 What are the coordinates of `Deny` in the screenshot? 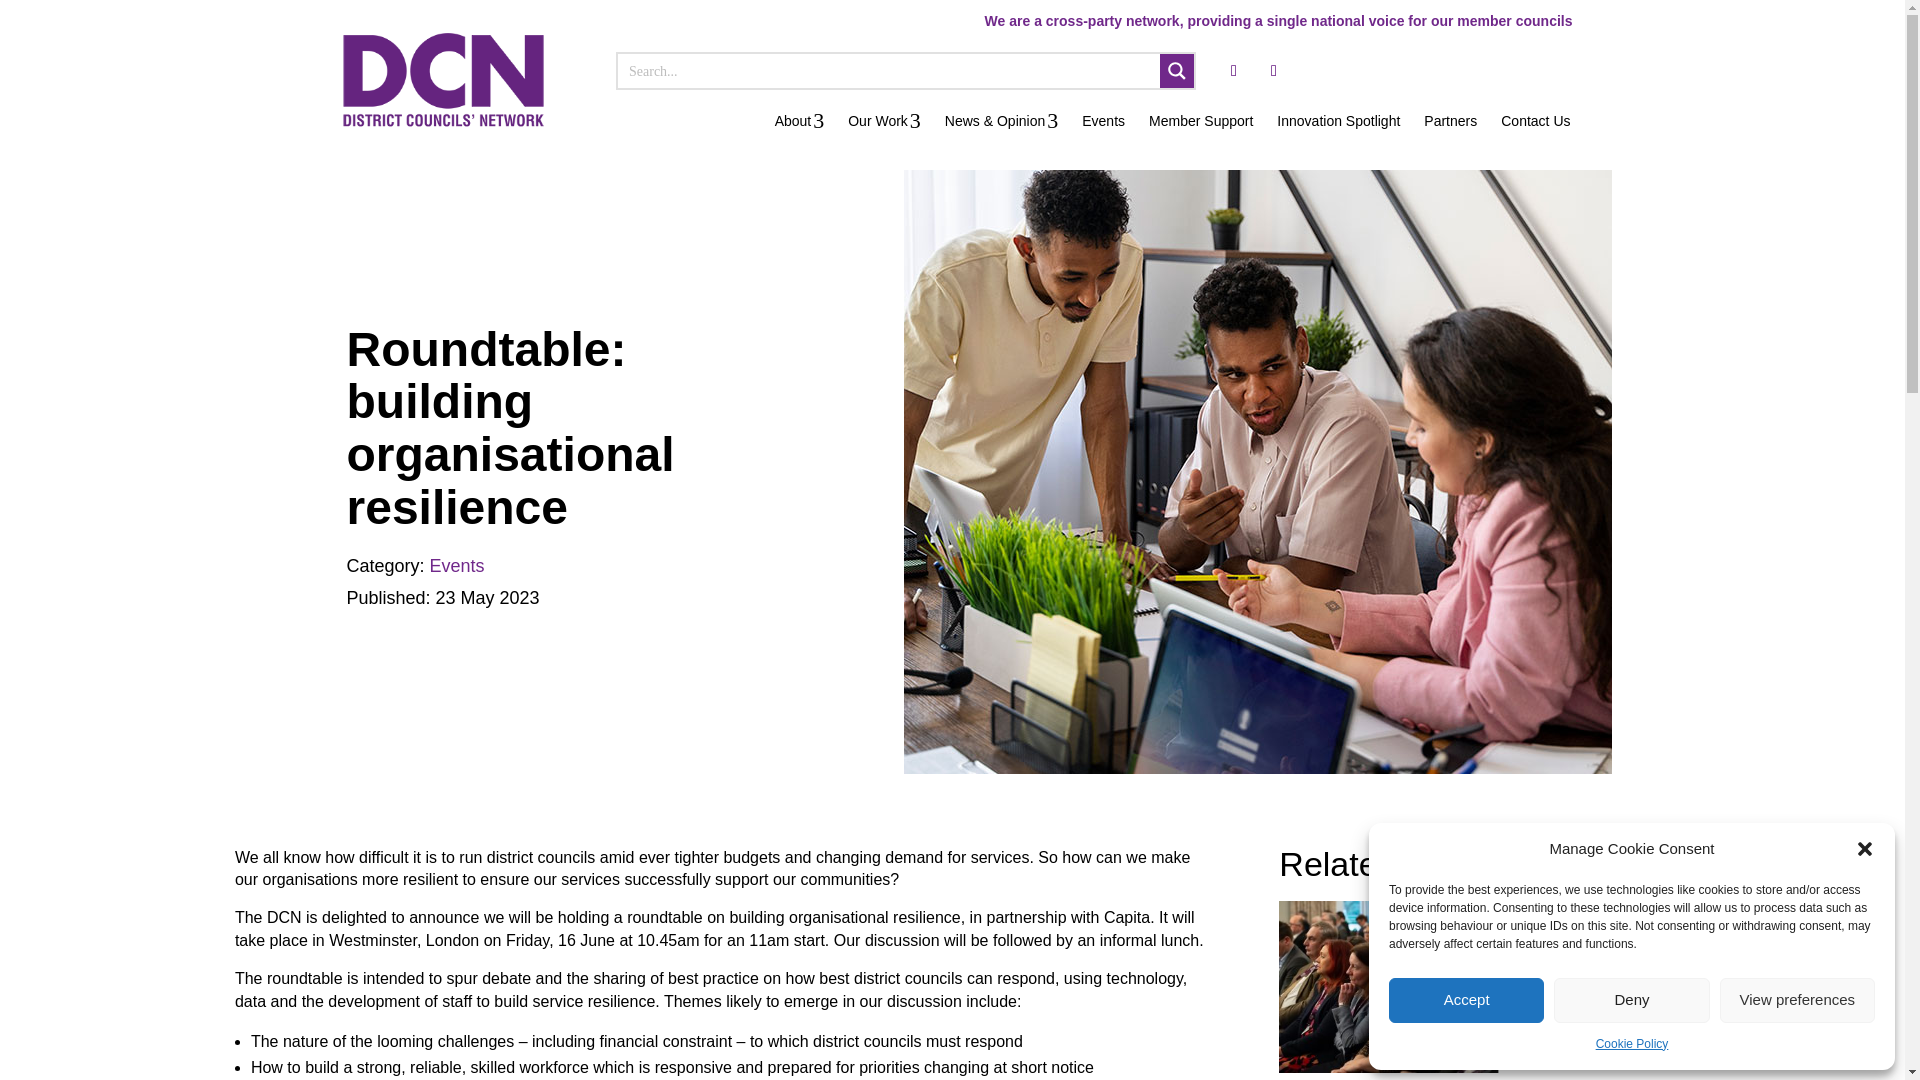 It's located at (1630, 1000).